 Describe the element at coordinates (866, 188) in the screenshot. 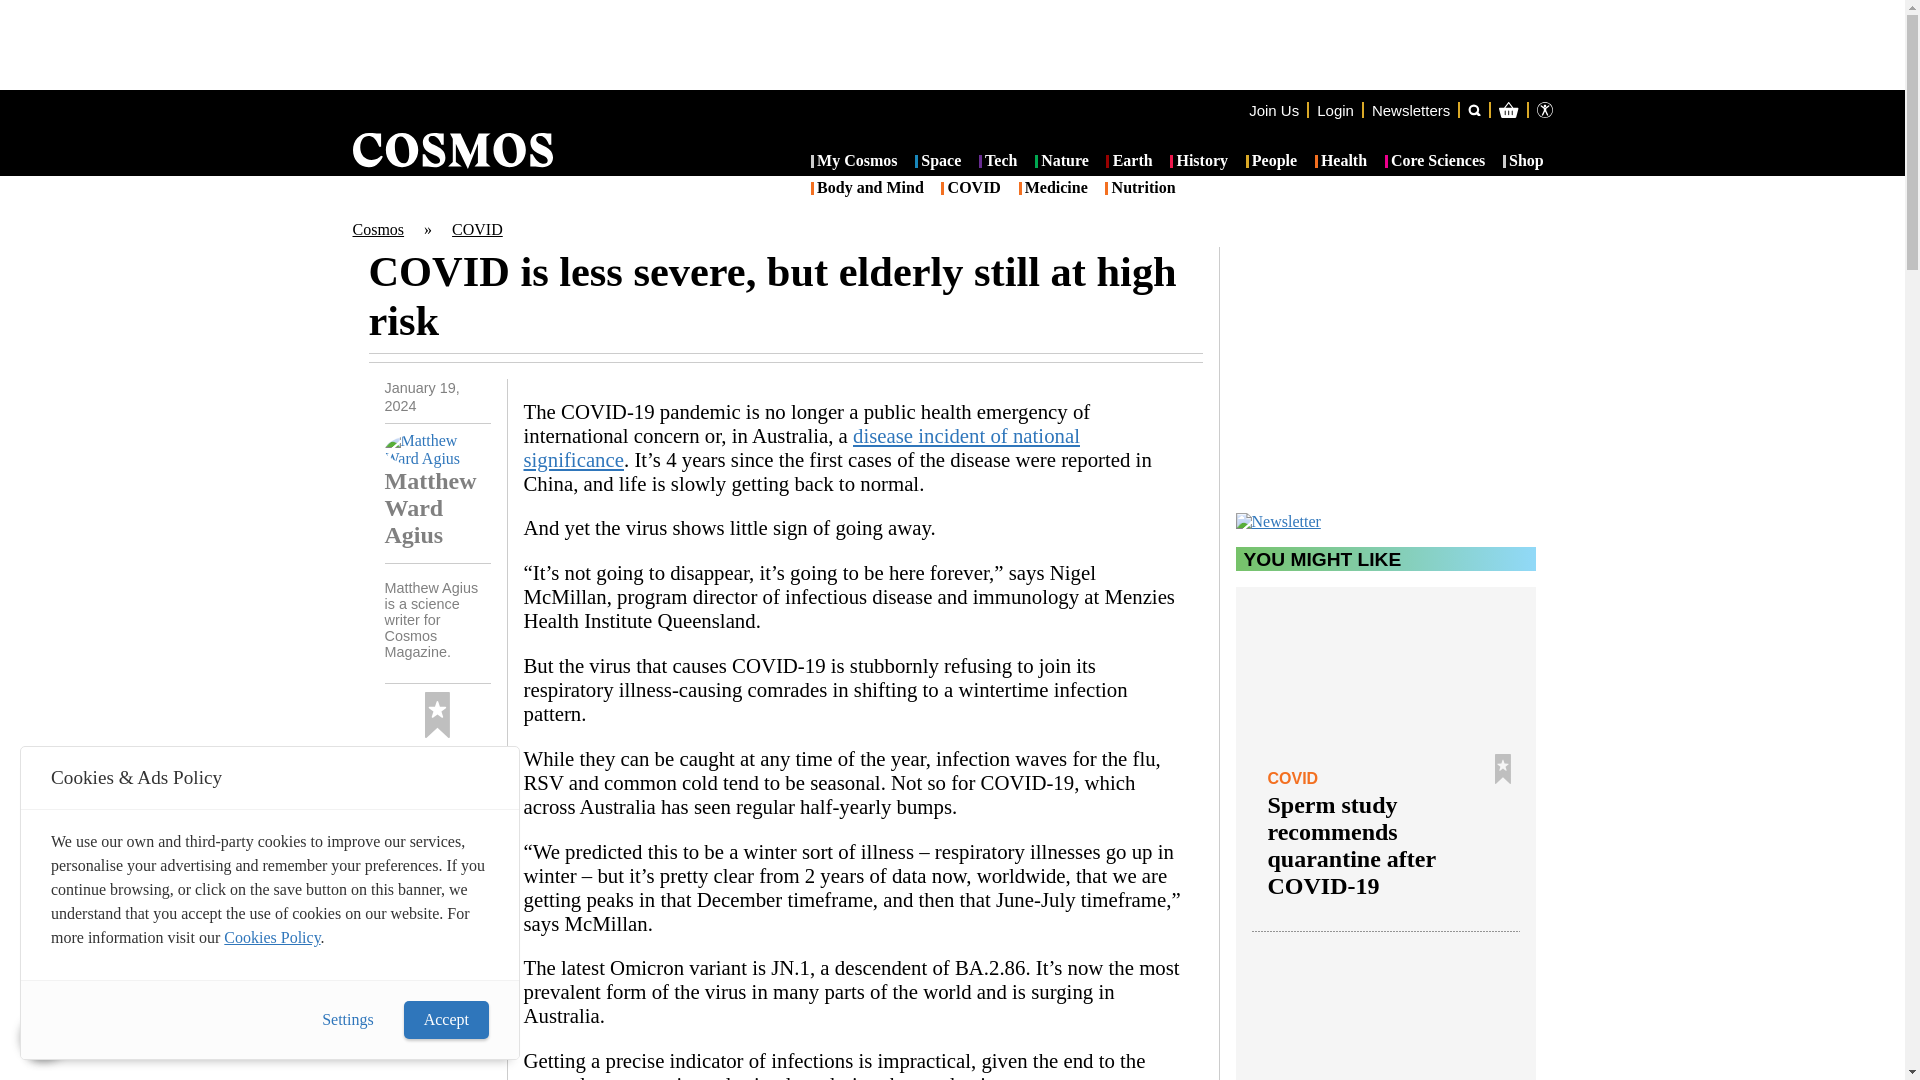

I see `Body and Mind` at that location.